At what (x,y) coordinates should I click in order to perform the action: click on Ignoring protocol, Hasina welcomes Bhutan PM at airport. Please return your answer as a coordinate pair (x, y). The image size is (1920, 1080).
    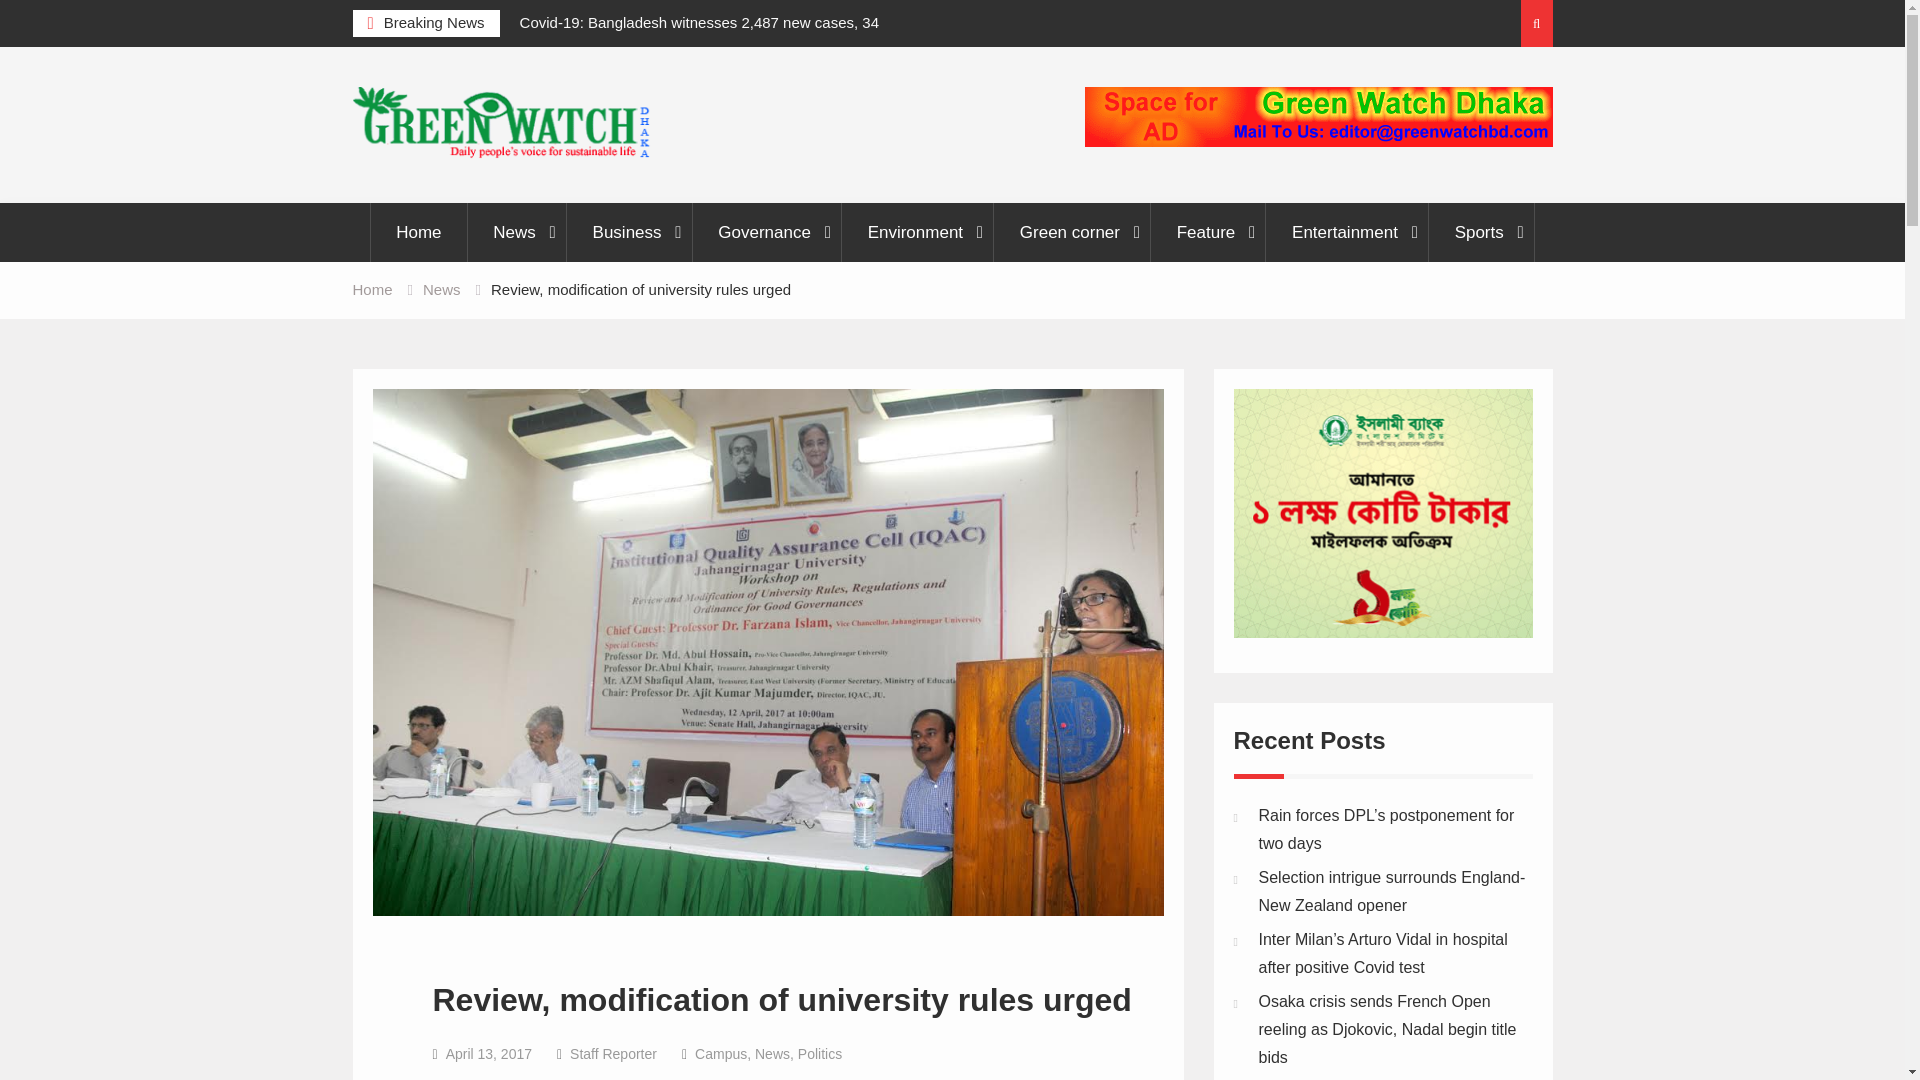
    Looking at the image, I should click on (320, 36).